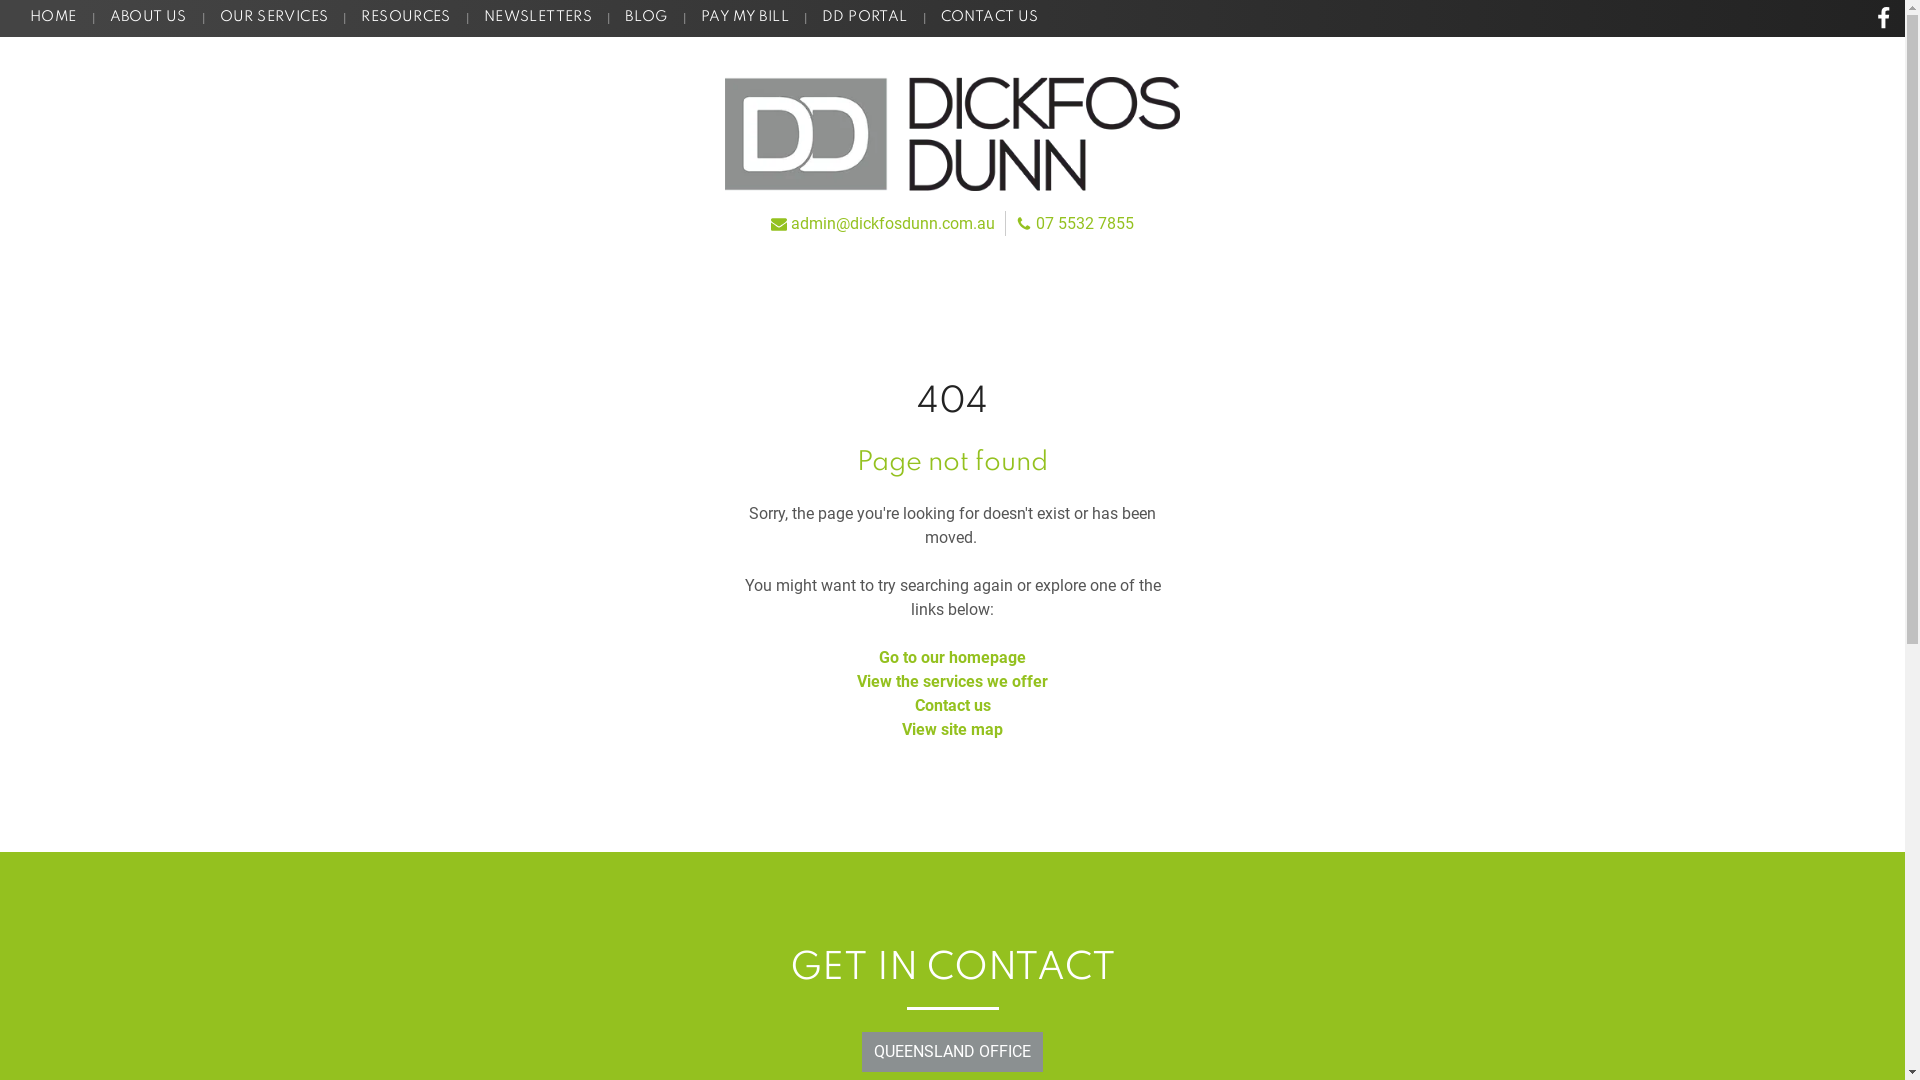 Image resolution: width=1920 pixels, height=1080 pixels. What do you see at coordinates (1075, 222) in the screenshot?
I see `07 5532 7855` at bounding box center [1075, 222].